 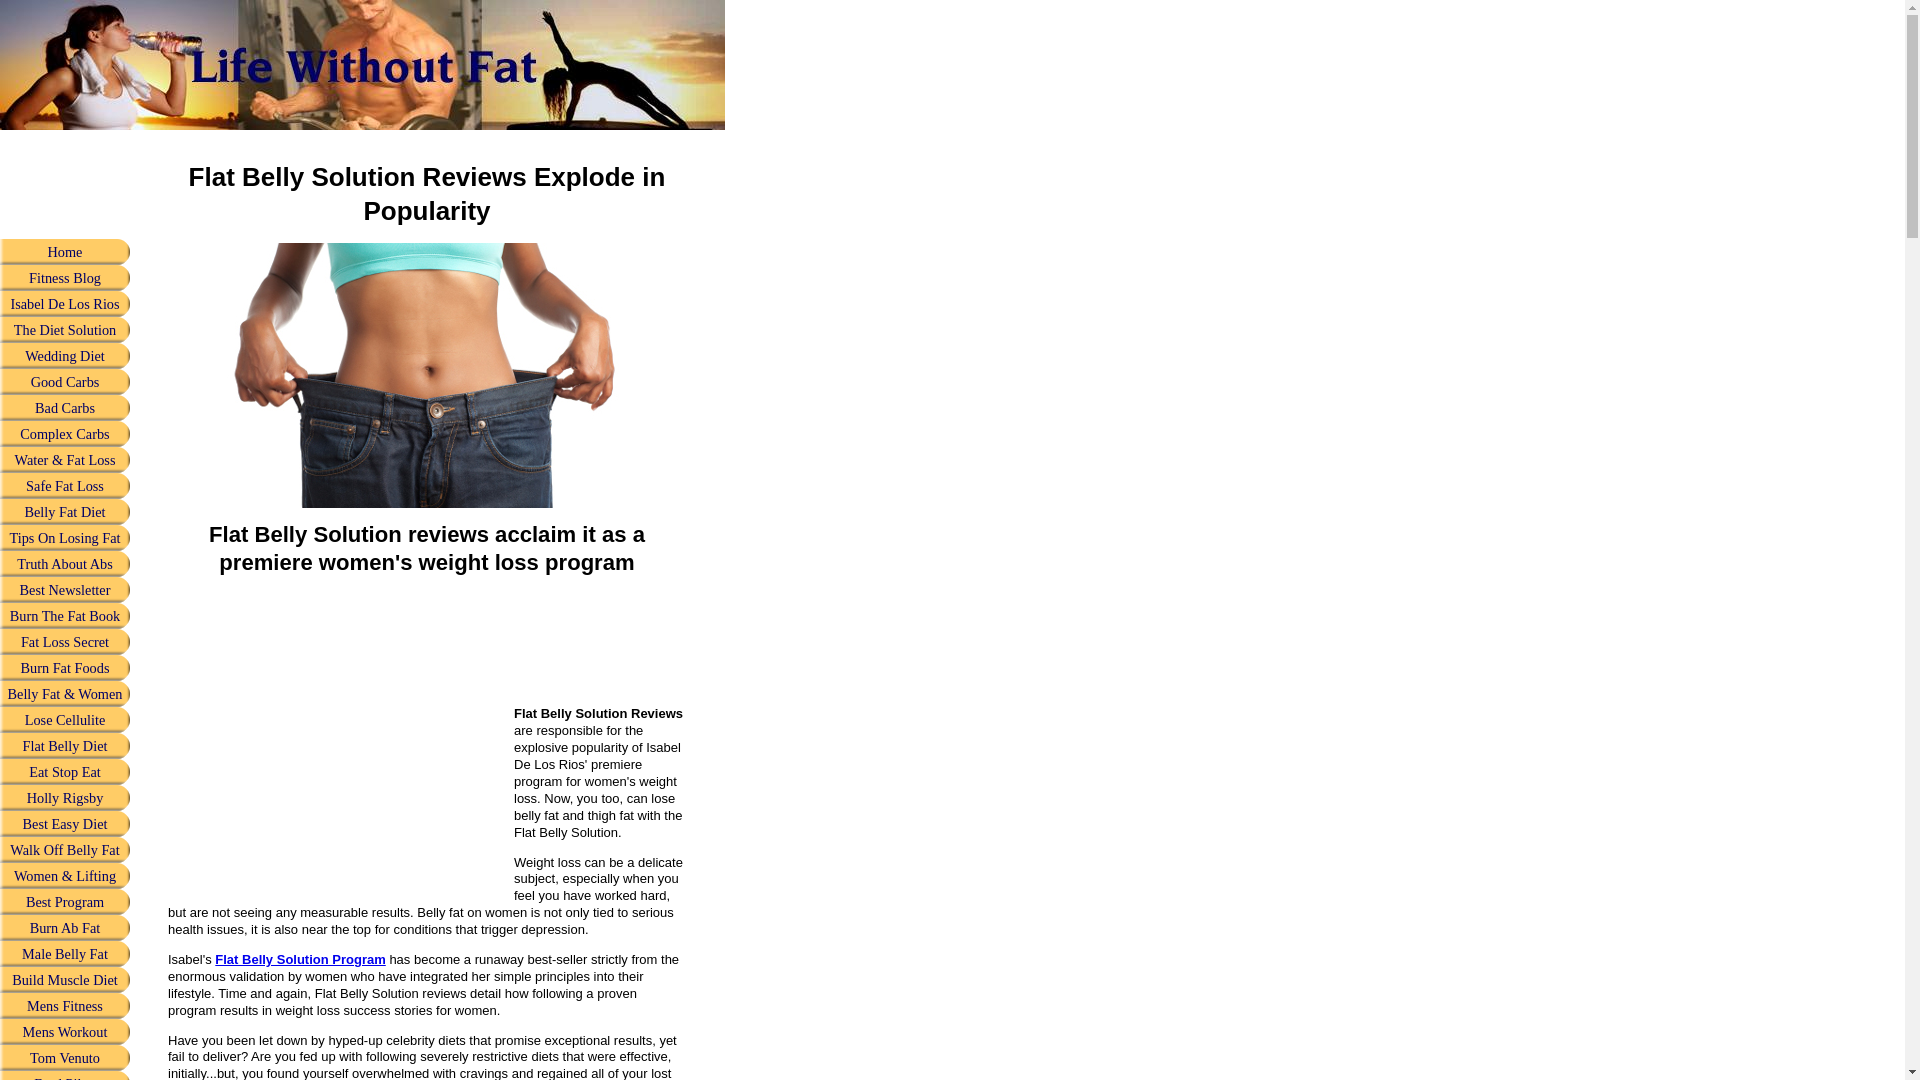 I want to click on Best Newsletter, so click(x=65, y=589).